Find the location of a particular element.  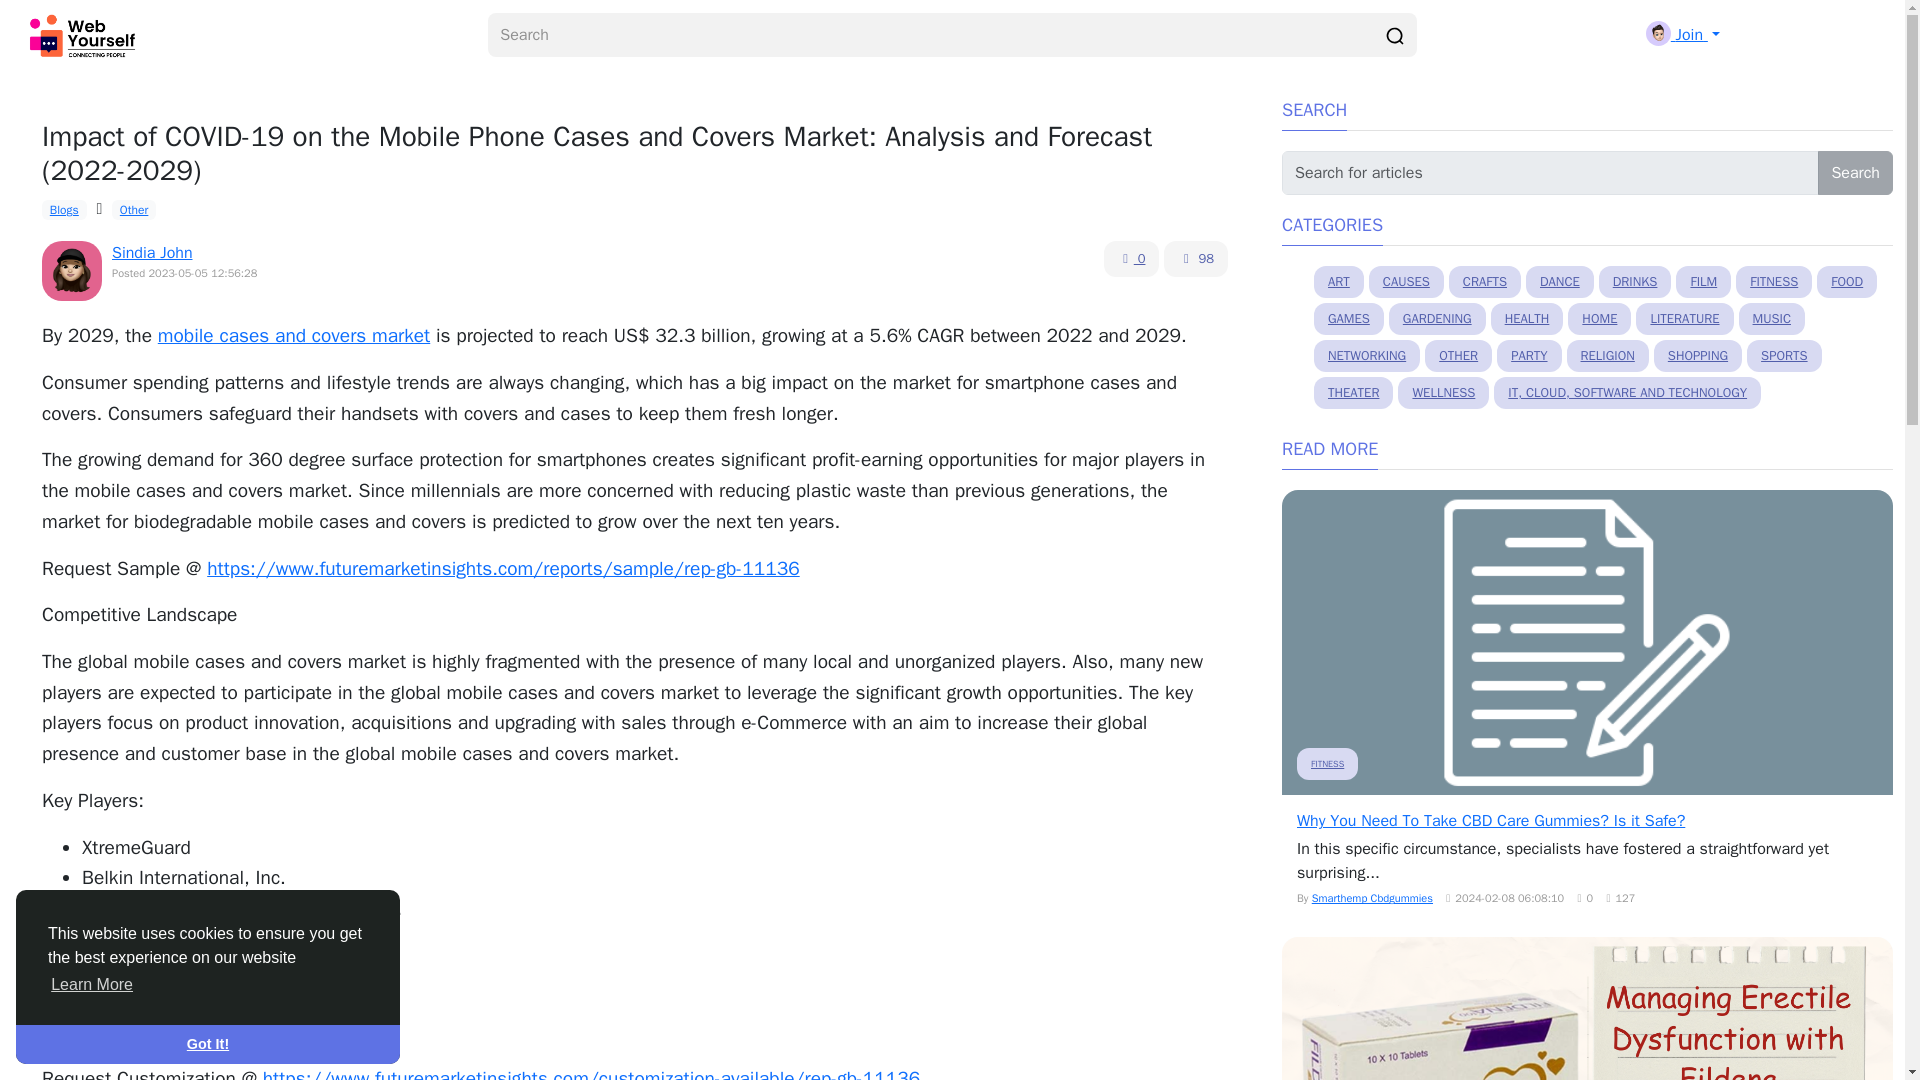

Other is located at coordinates (133, 210).